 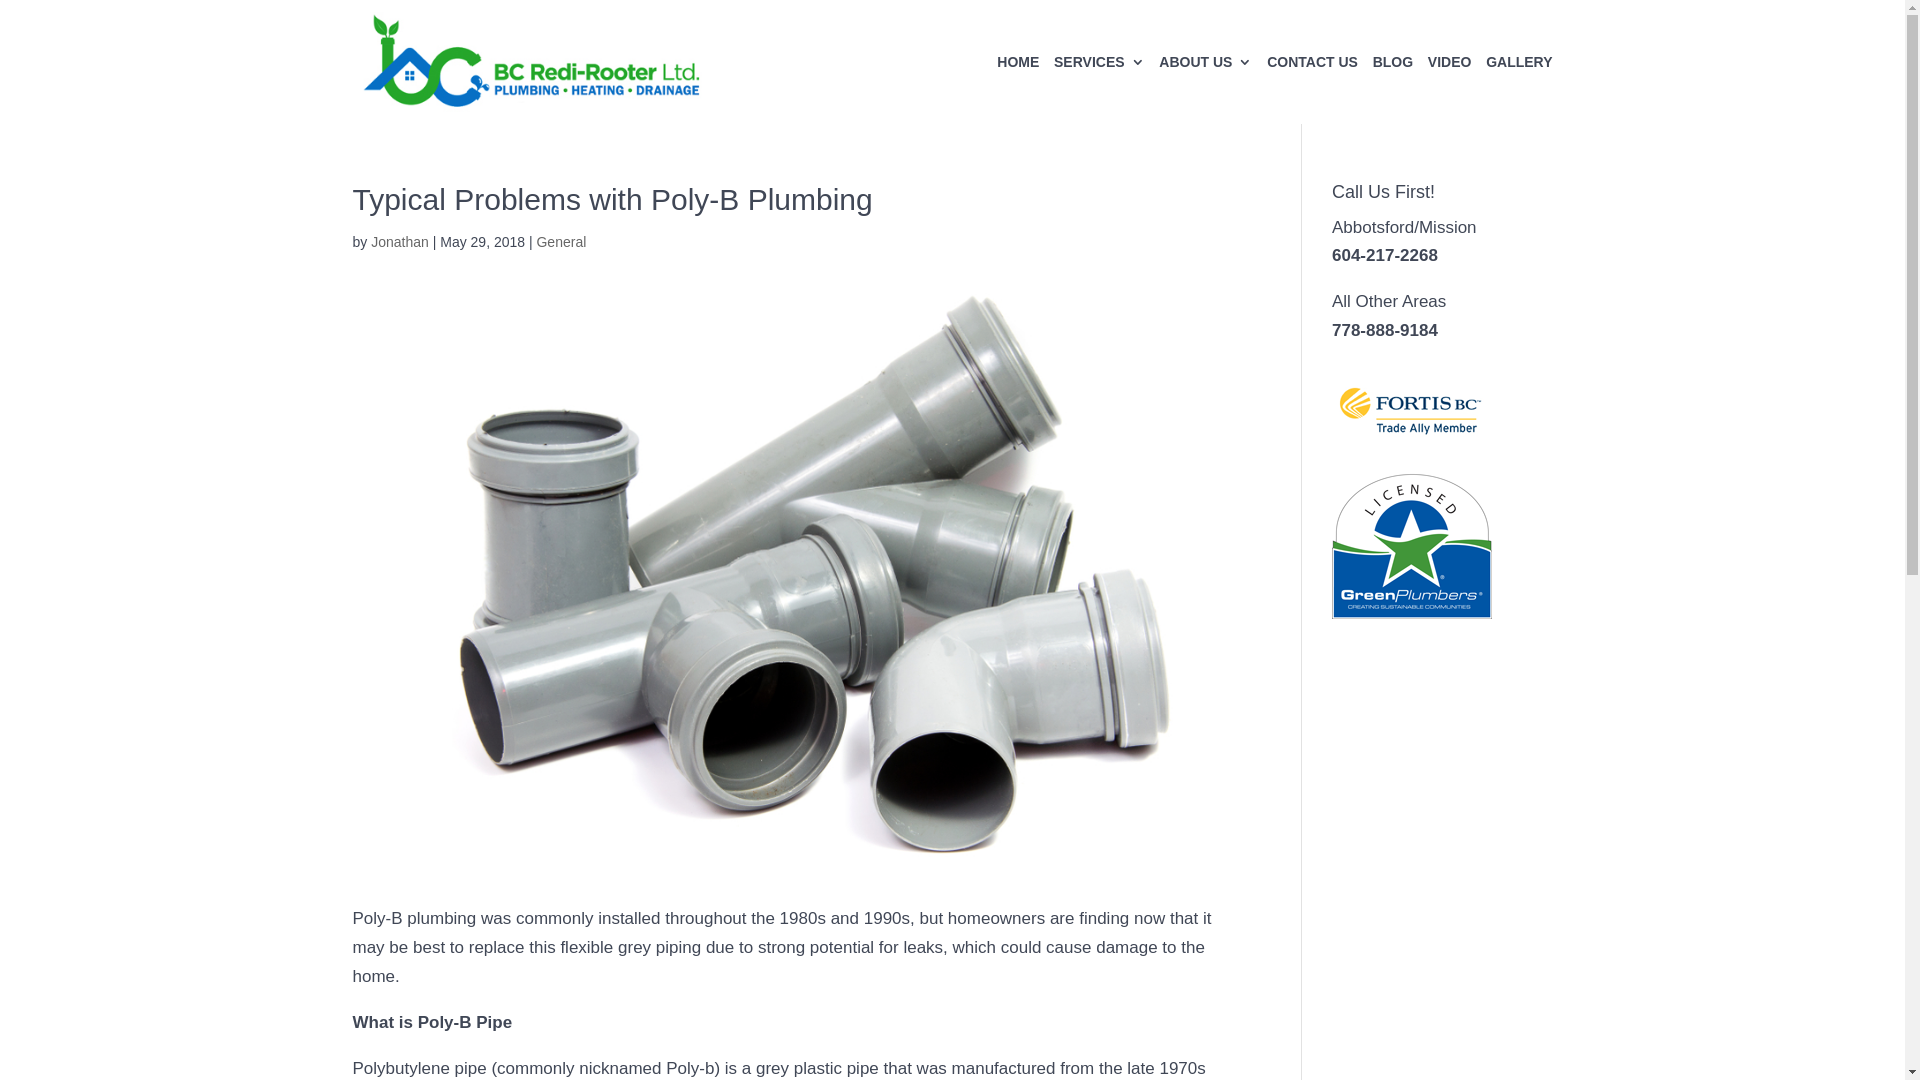 What do you see at coordinates (400, 242) in the screenshot?
I see `Jonathan` at bounding box center [400, 242].